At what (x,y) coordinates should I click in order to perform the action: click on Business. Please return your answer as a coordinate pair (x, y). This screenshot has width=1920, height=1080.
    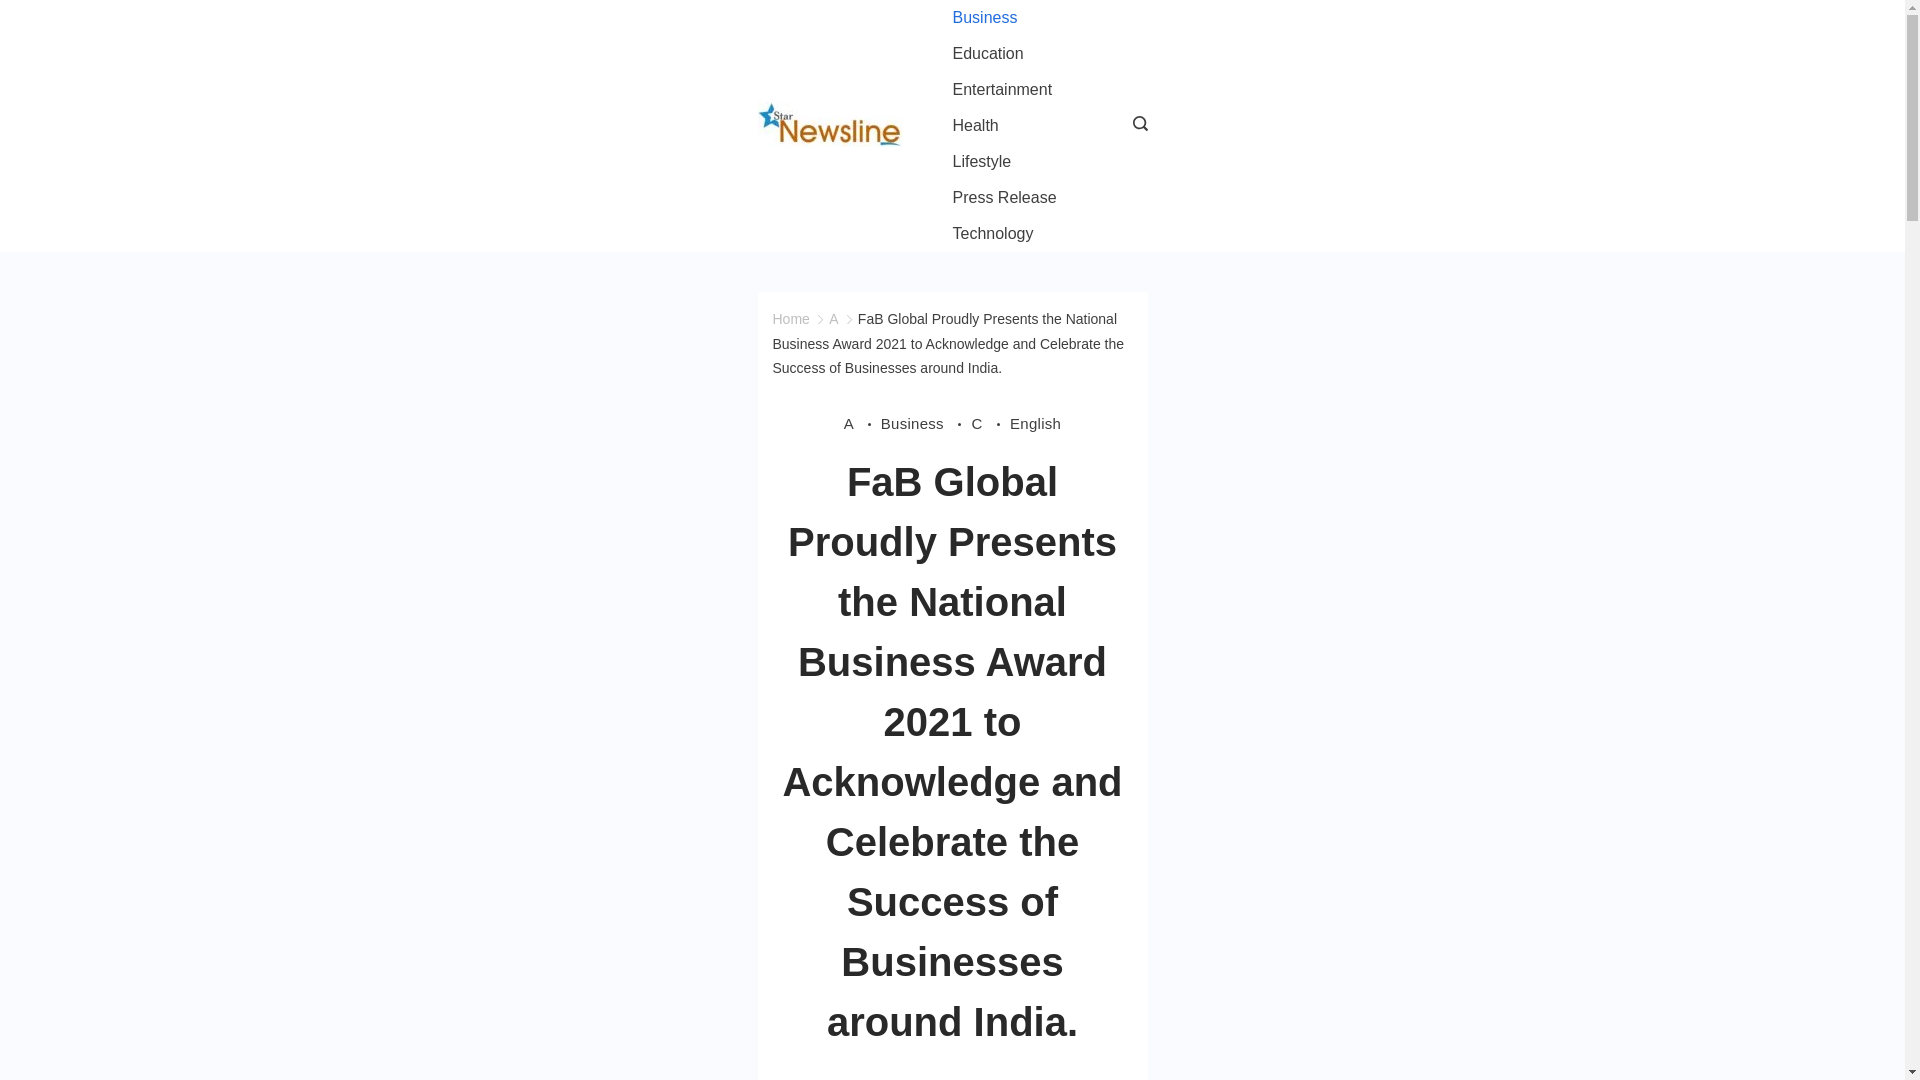
    Looking at the image, I should click on (984, 18).